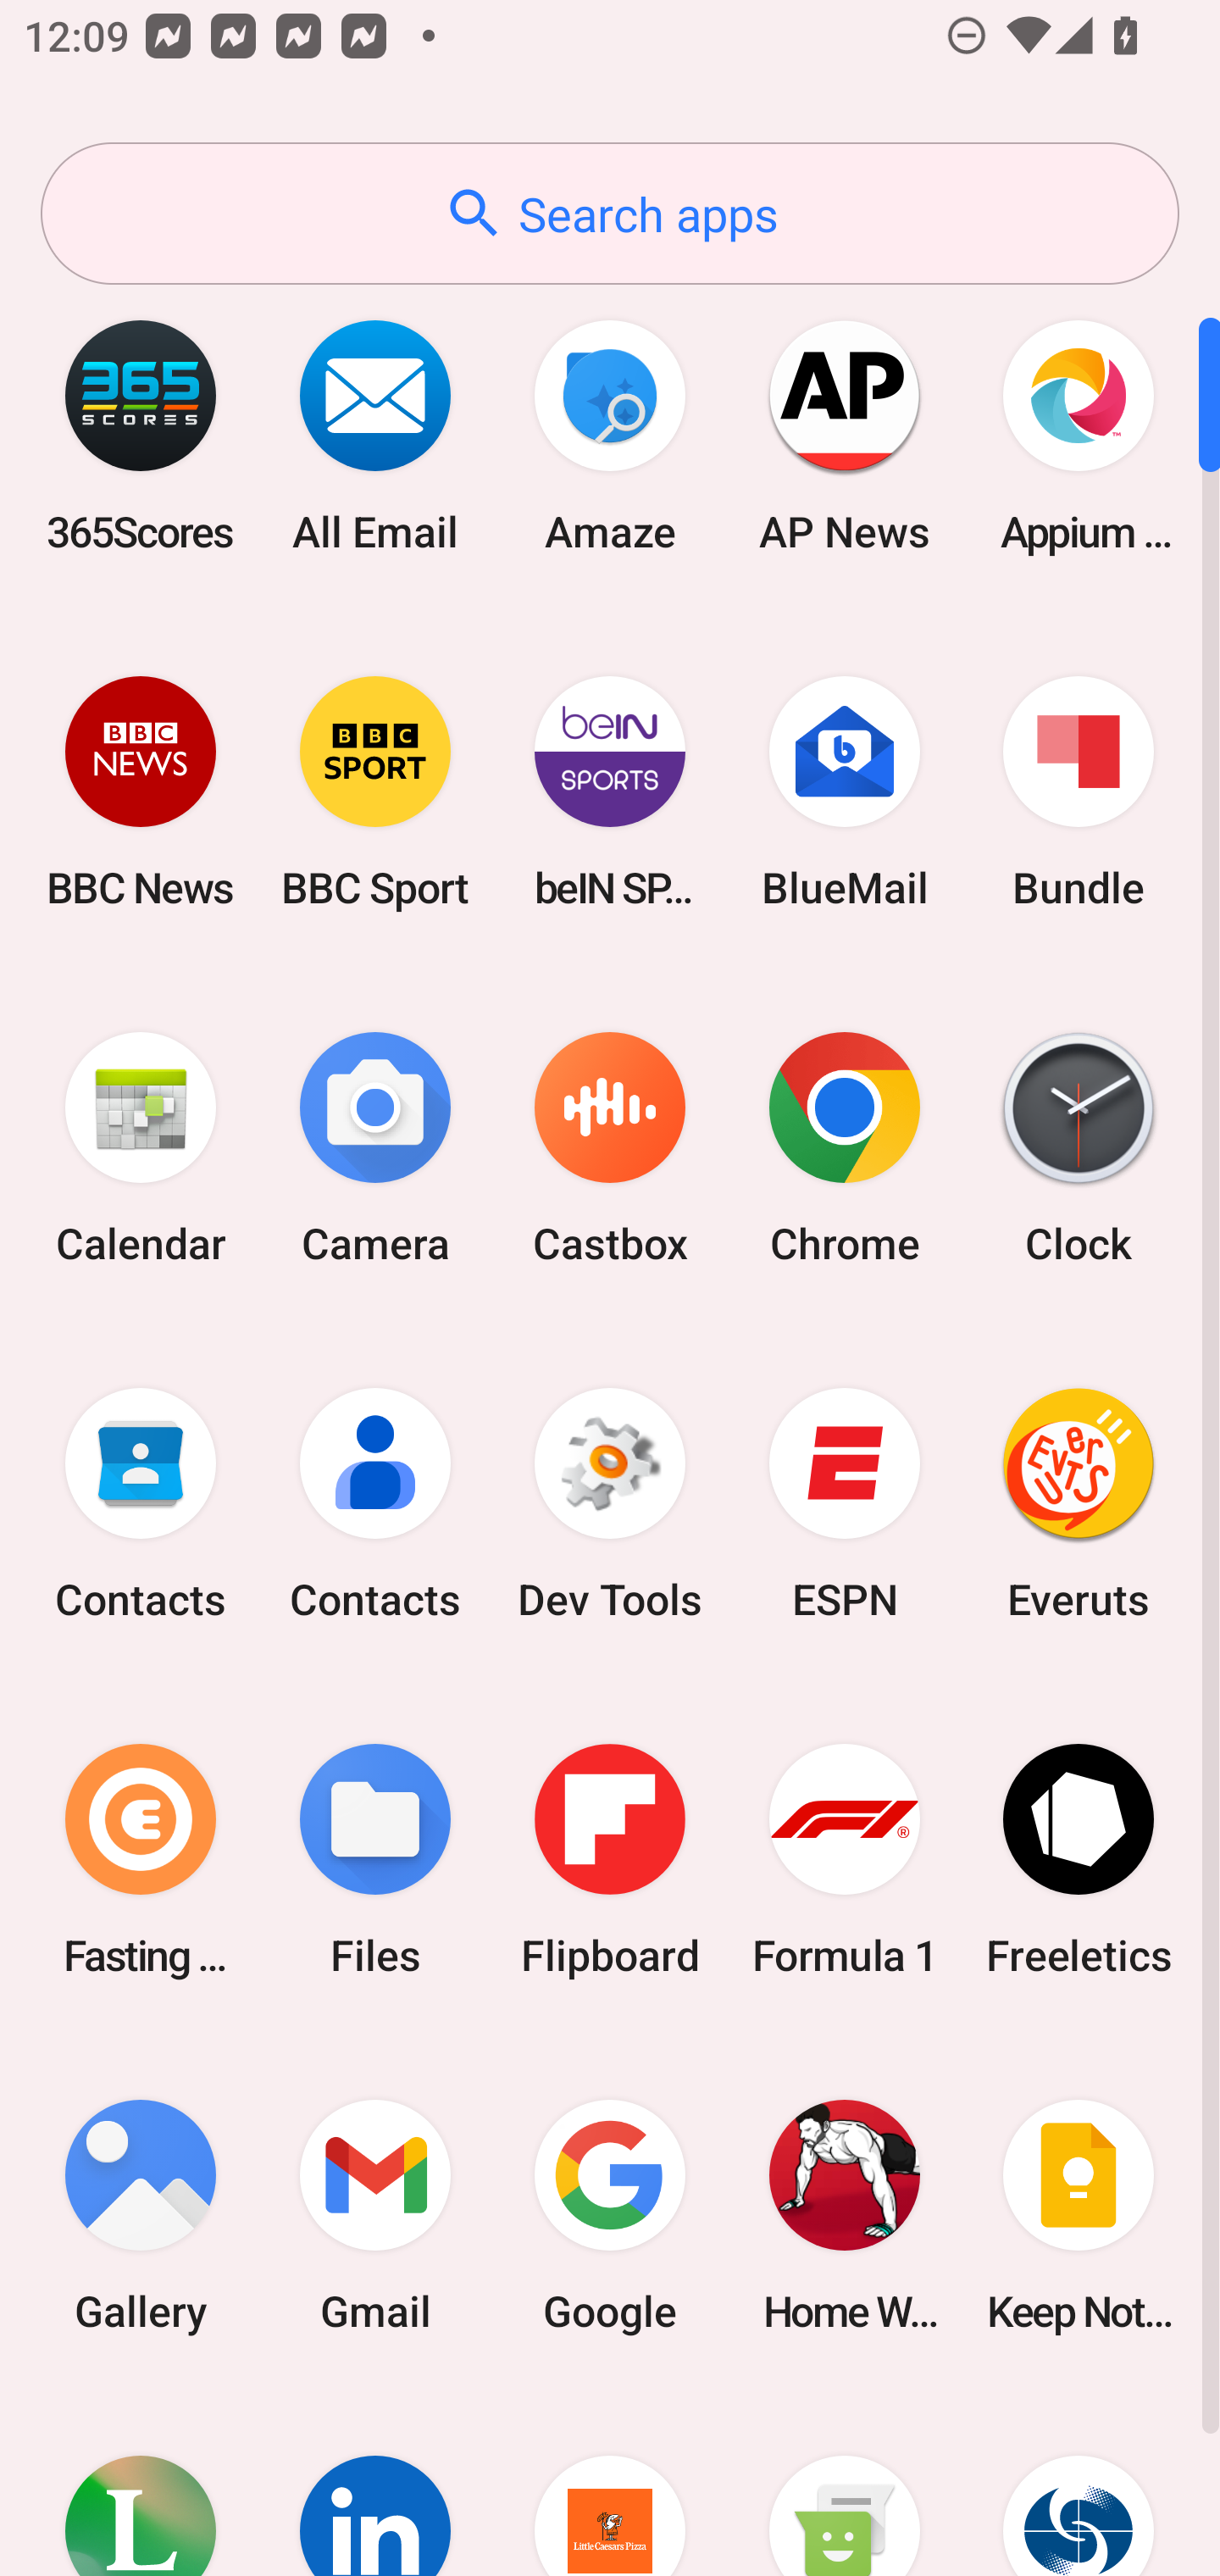 This screenshot has height=2576, width=1220. Describe the element at coordinates (1079, 1504) in the screenshot. I see `Everuts` at that location.